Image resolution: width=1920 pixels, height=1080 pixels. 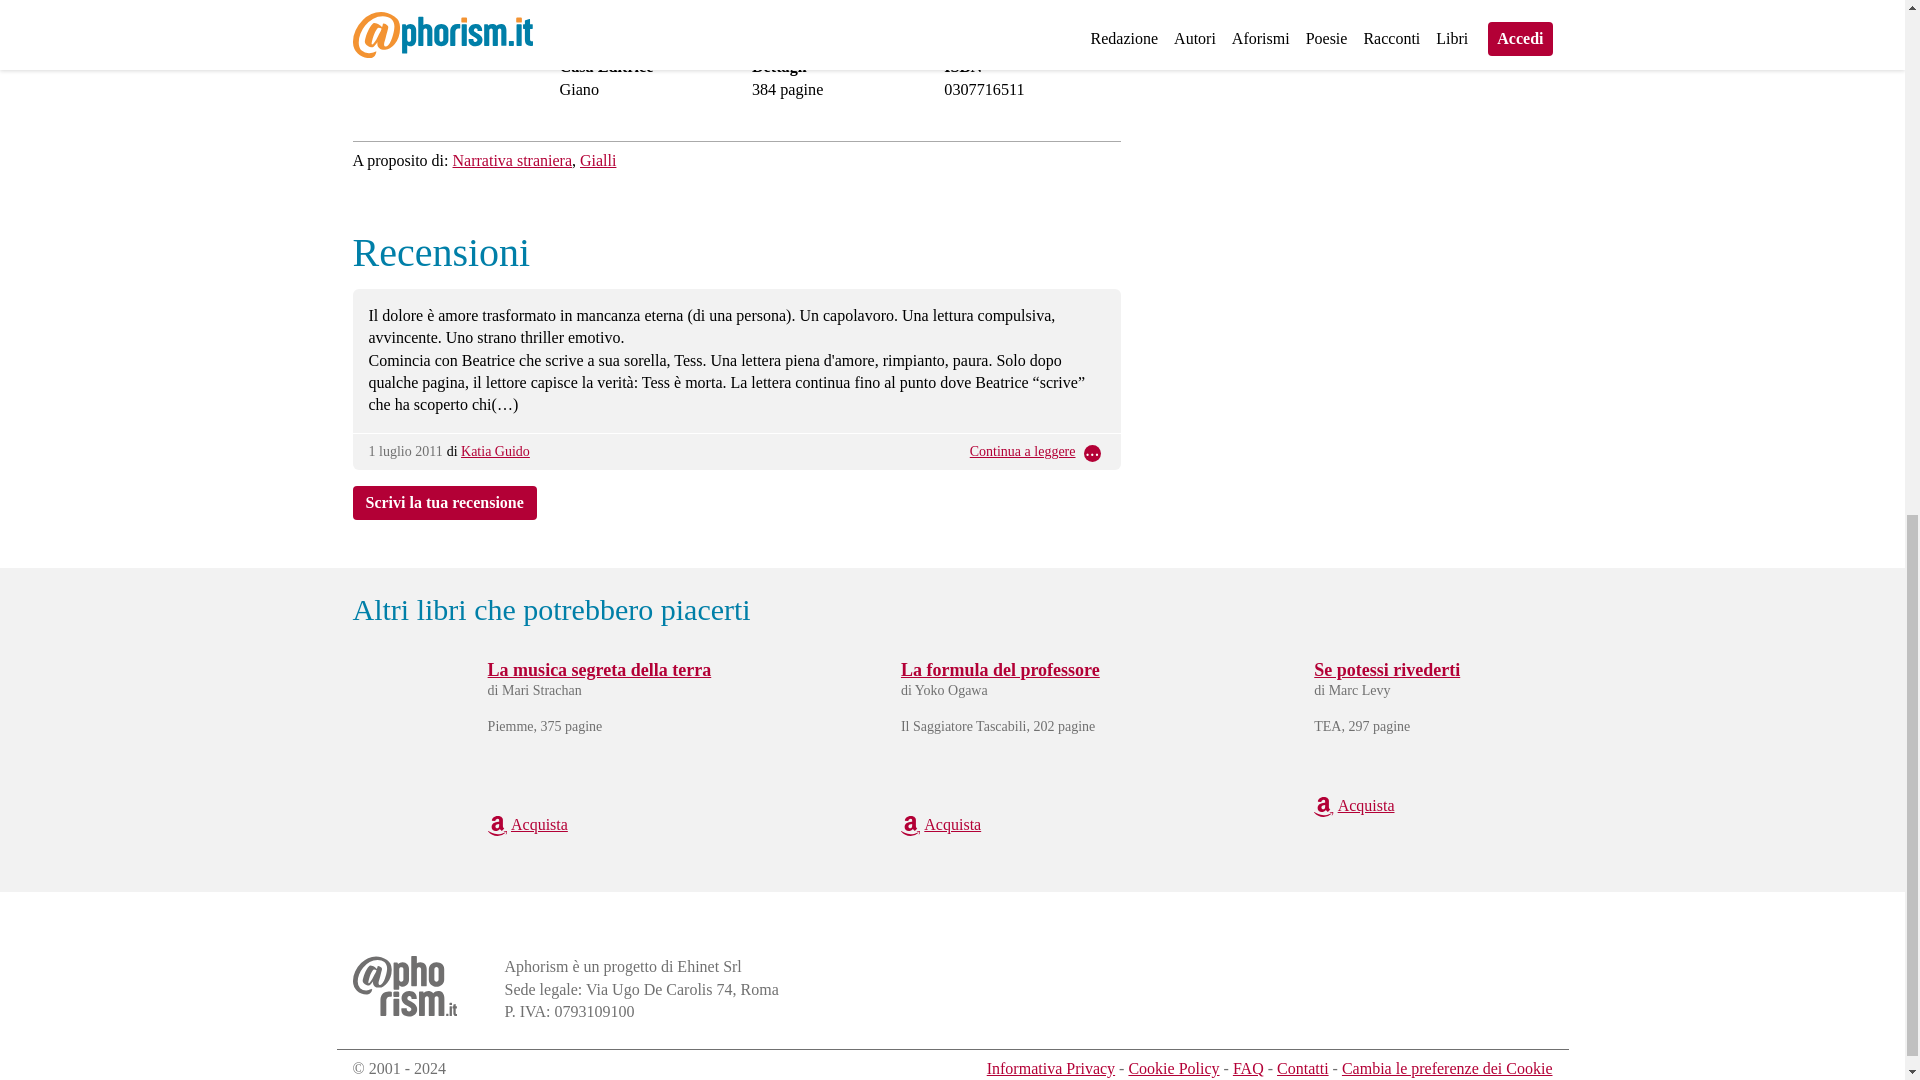 I want to click on Acquista, so click(x=1353, y=806).